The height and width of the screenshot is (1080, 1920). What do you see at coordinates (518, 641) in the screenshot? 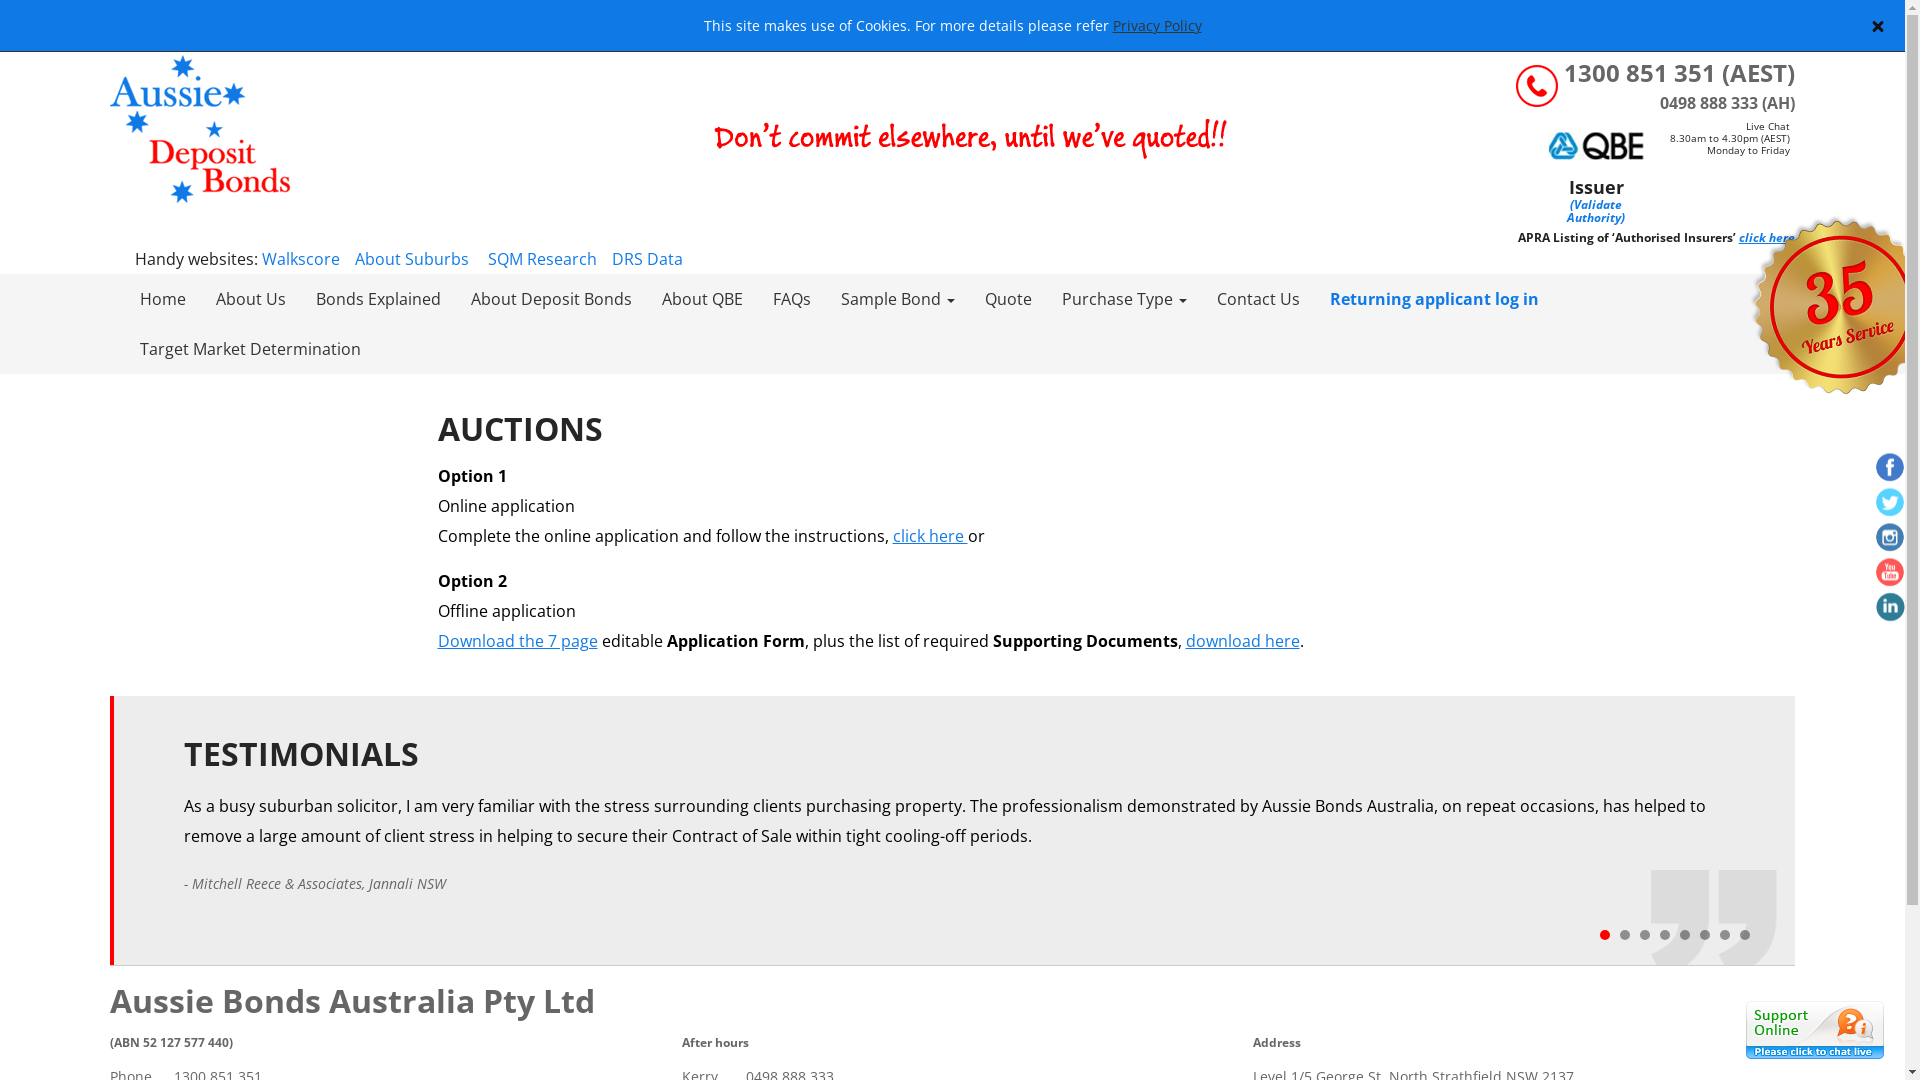
I see `Download the 7 page` at bounding box center [518, 641].